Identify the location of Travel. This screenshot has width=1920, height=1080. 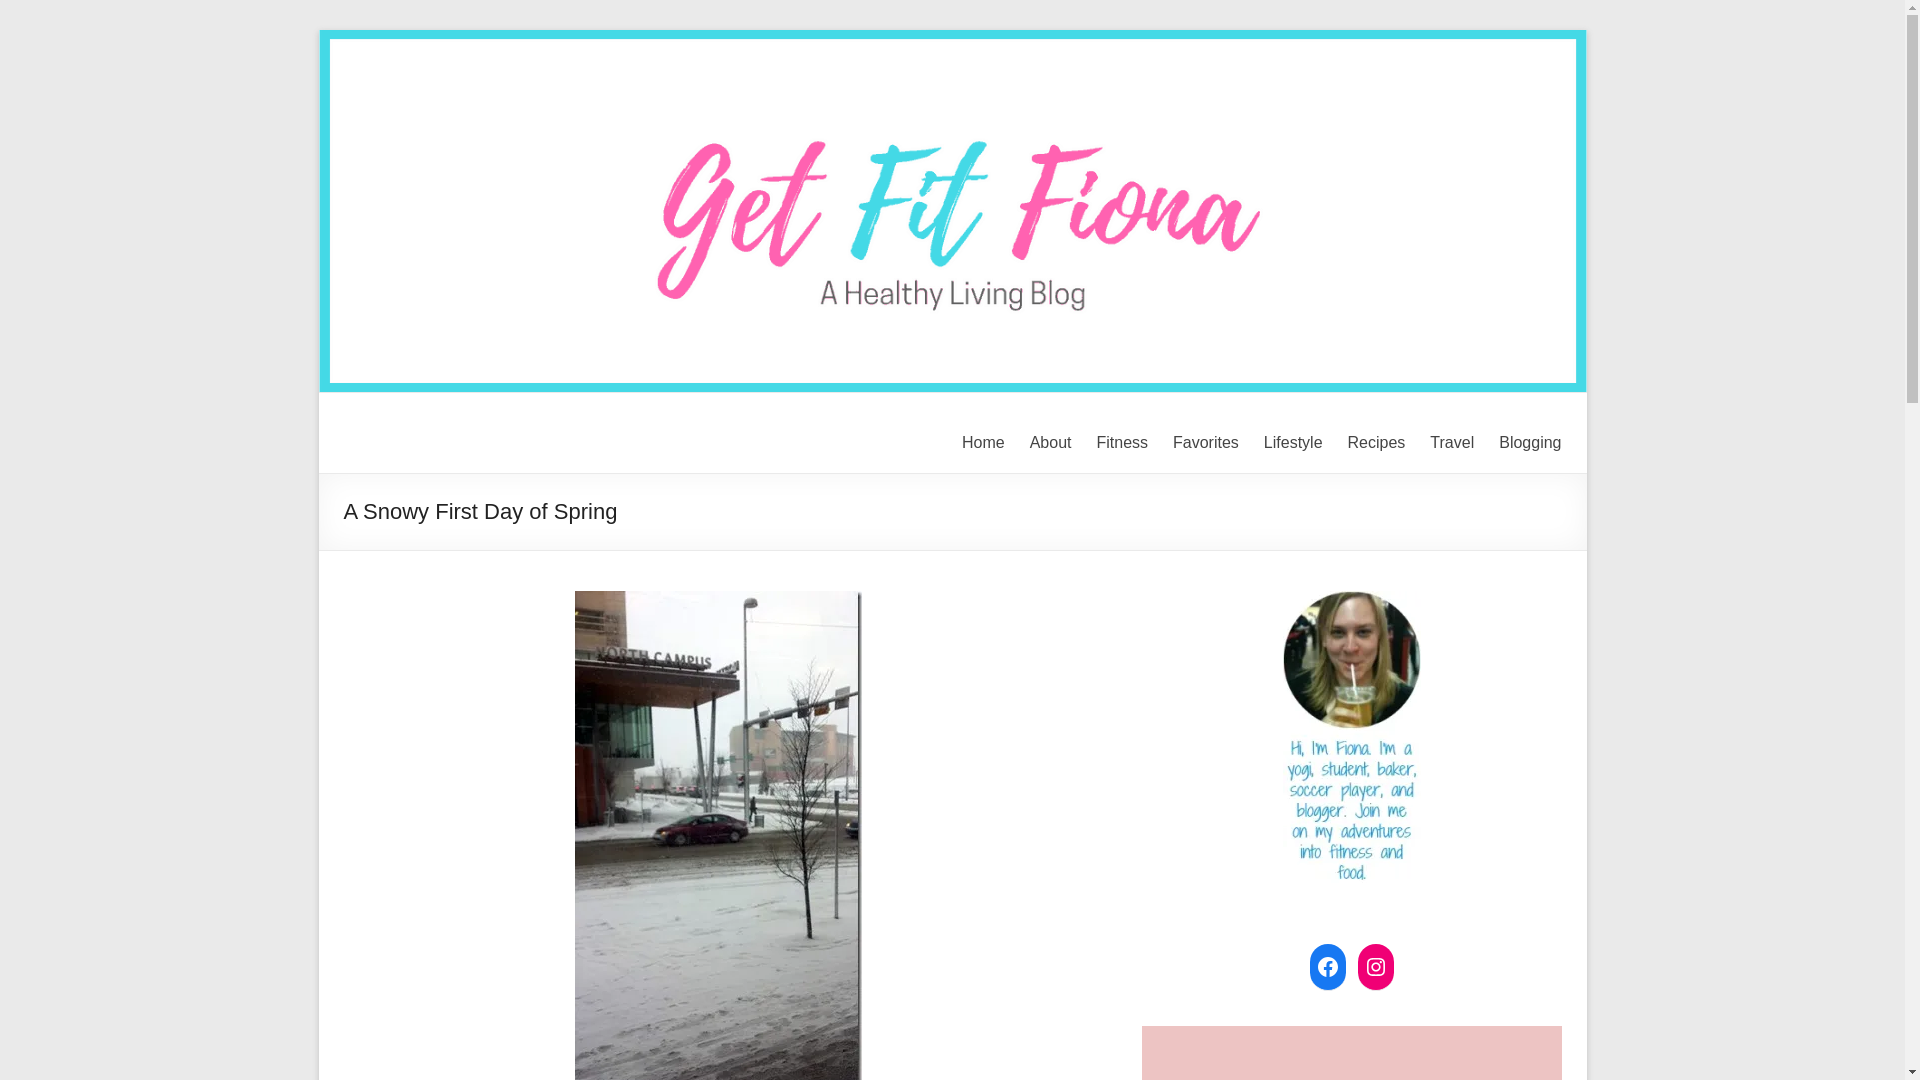
(1452, 442).